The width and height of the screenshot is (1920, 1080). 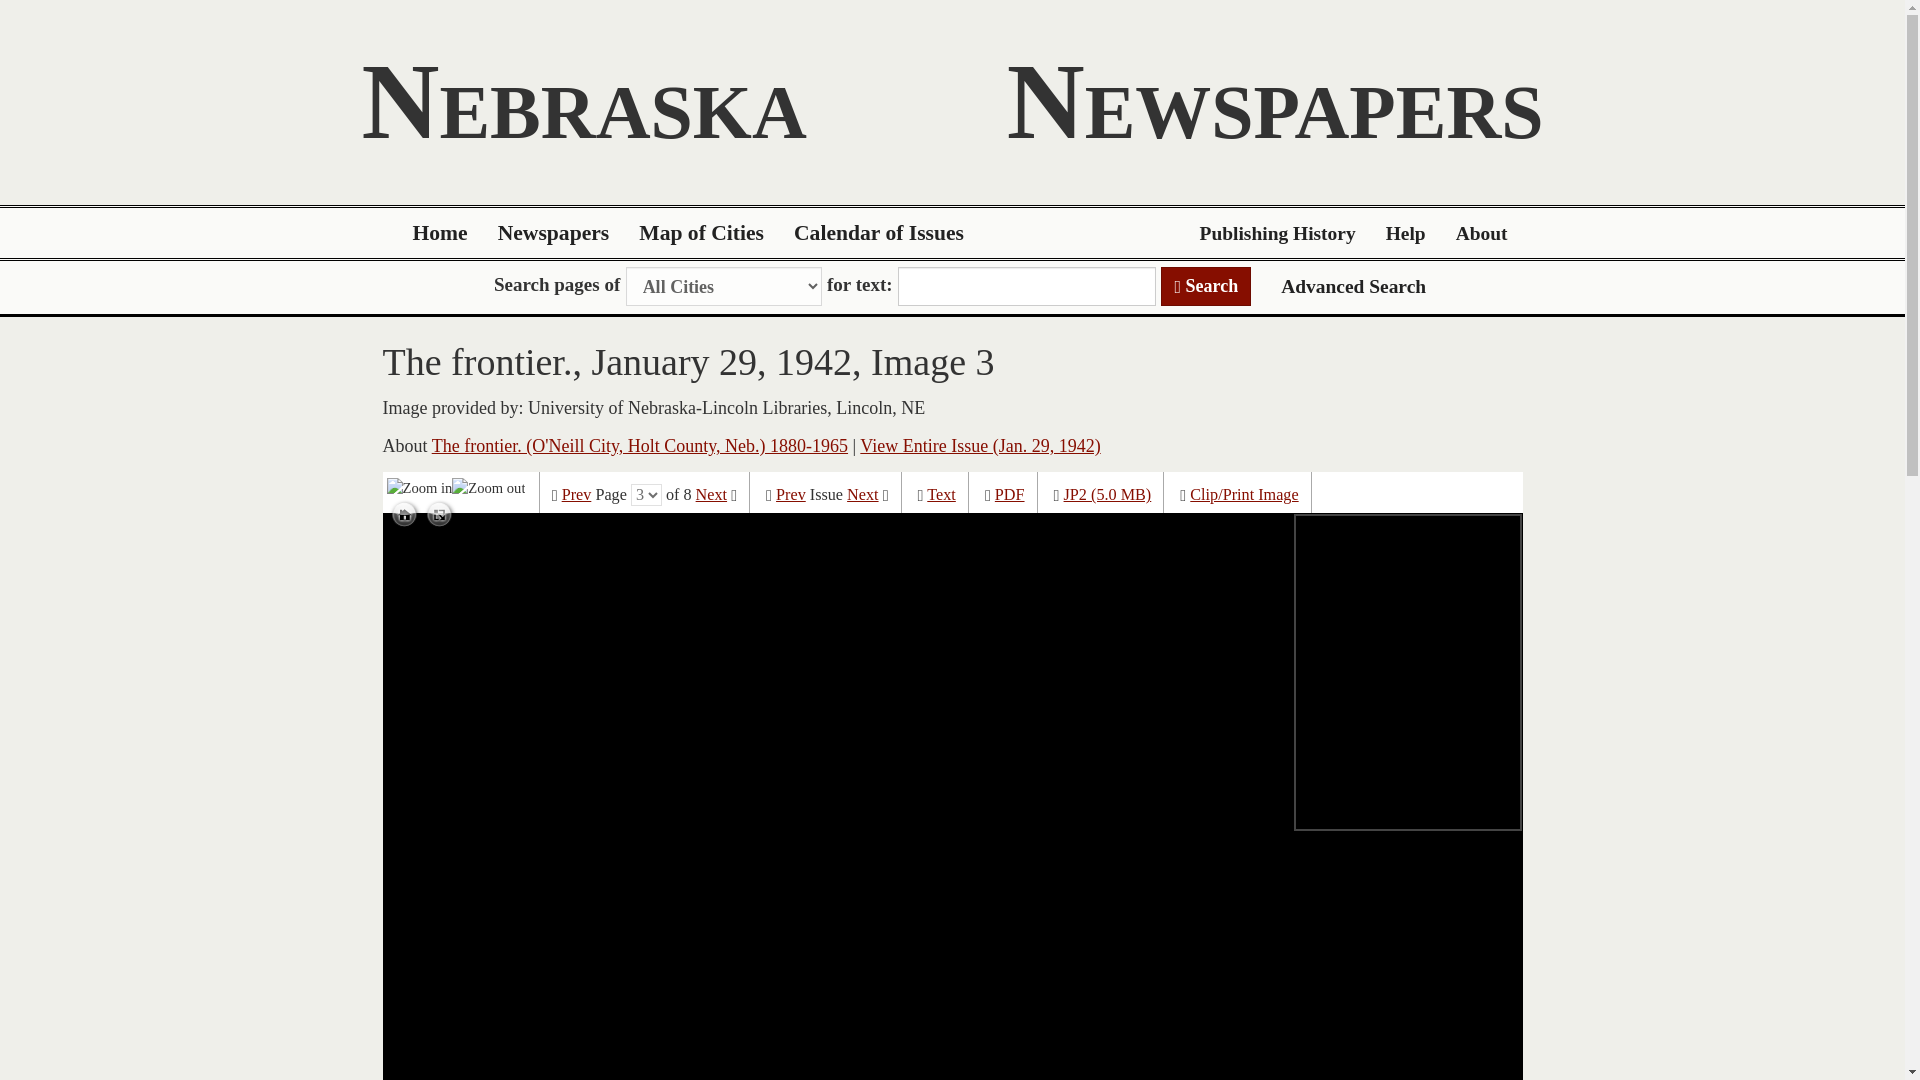 I want to click on Help, so click(x=1406, y=233).